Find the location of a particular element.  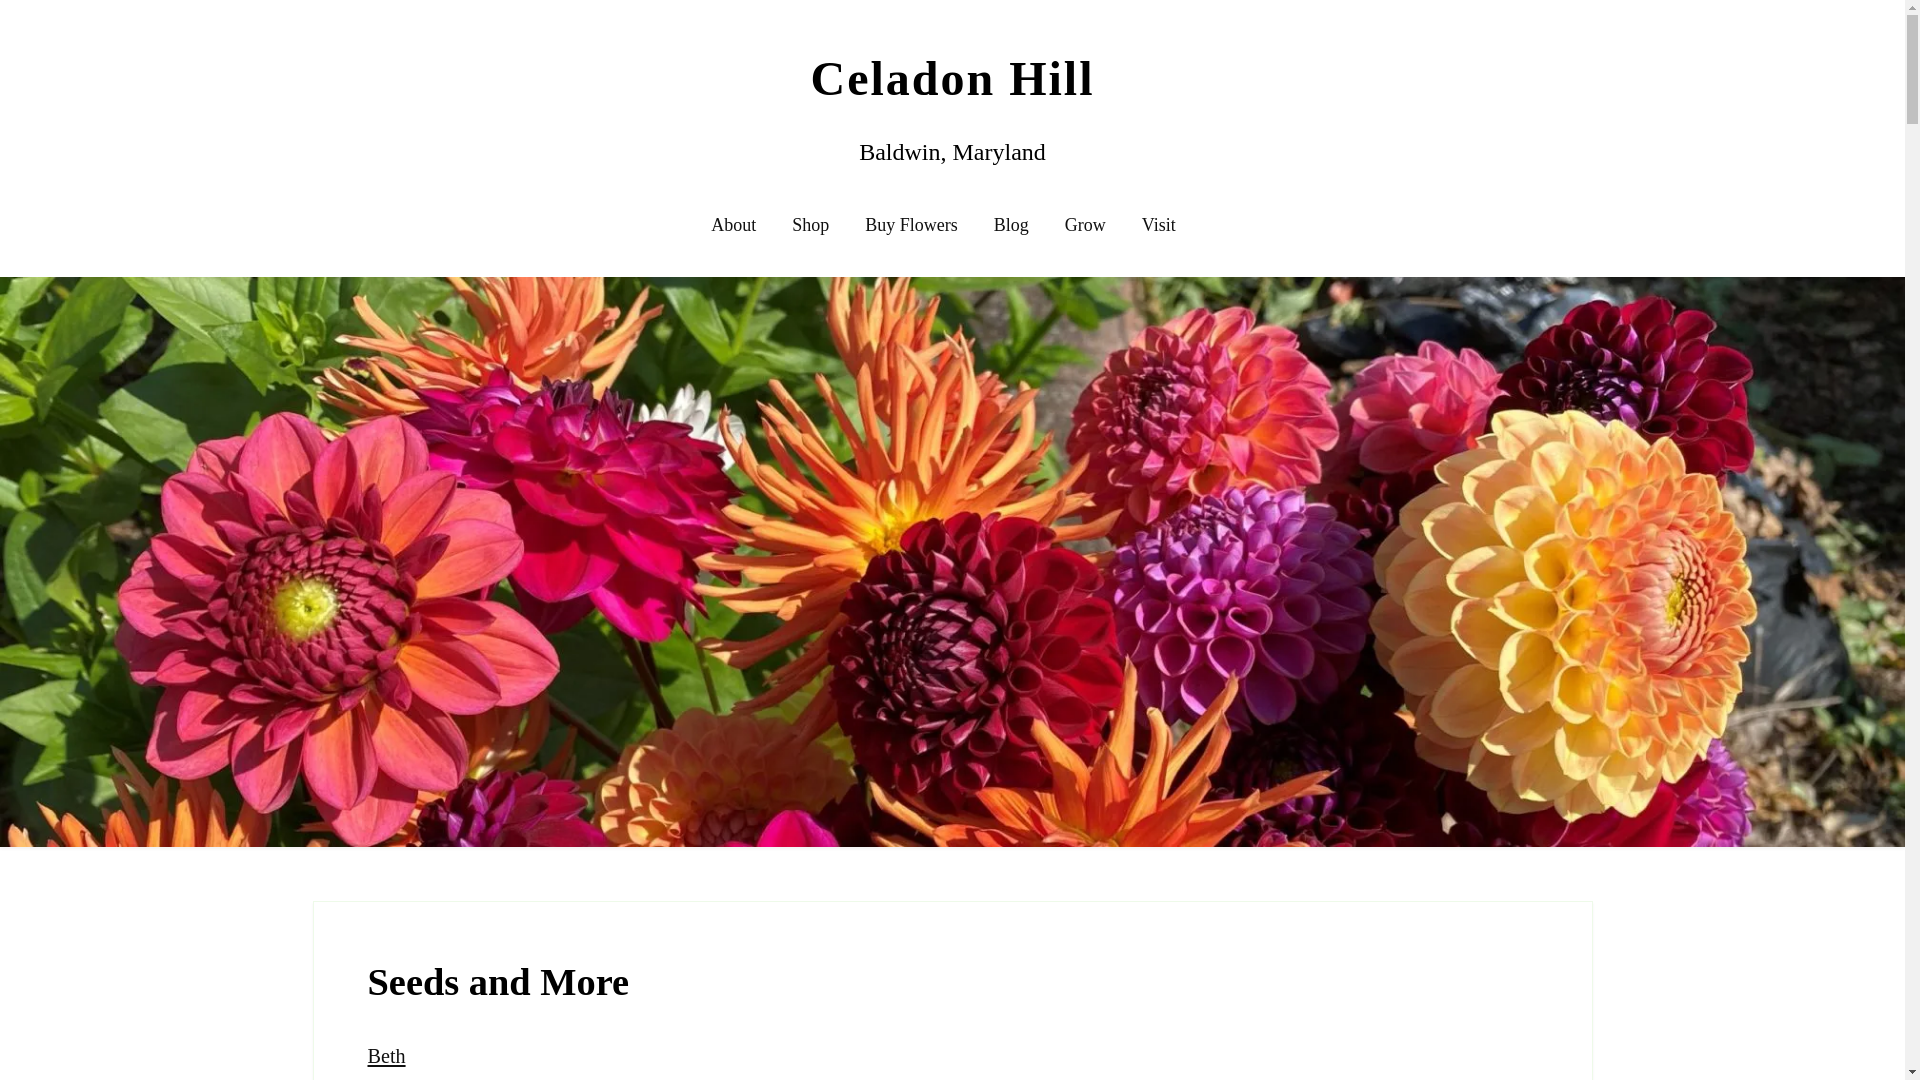

Buy Flowers is located at coordinates (912, 226).